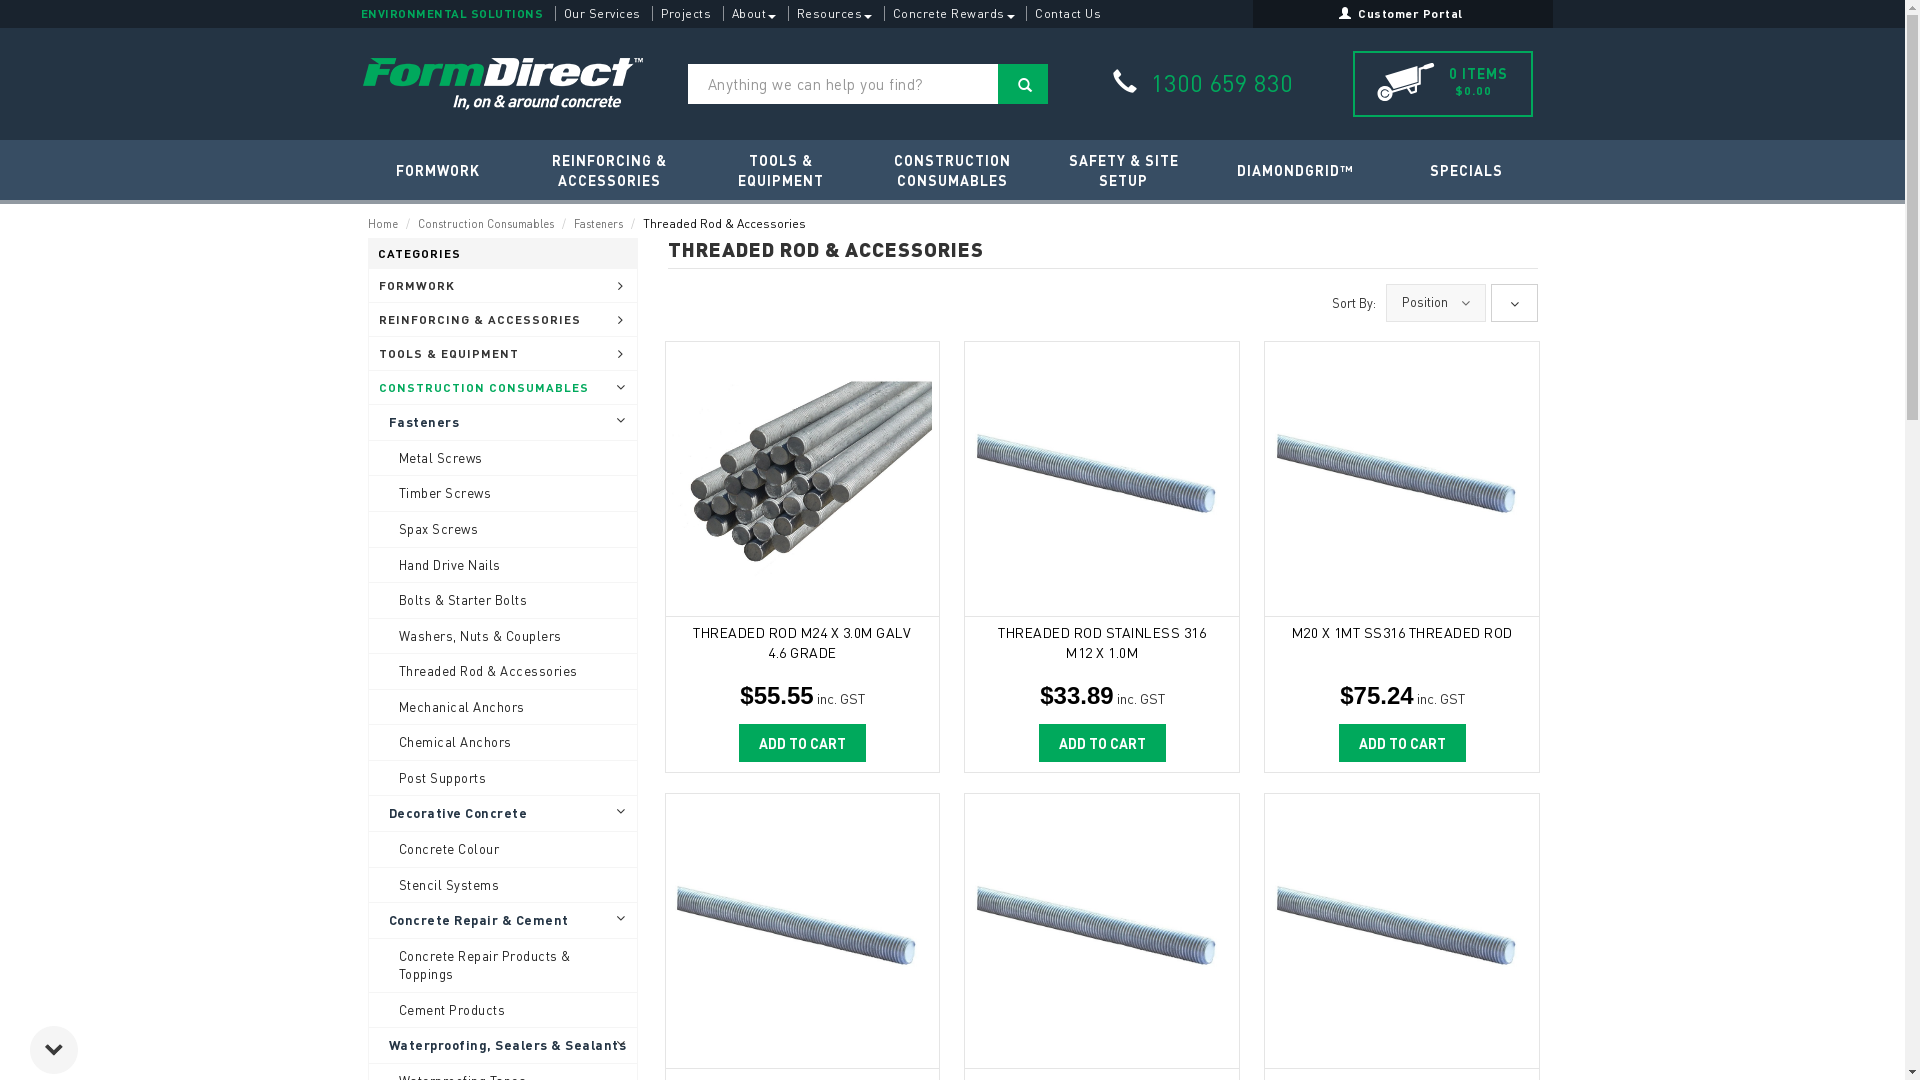 Image resolution: width=1920 pixels, height=1080 pixels. Describe the element at coordinates (802, 929) in the screenshot. I see `Product` at that location.